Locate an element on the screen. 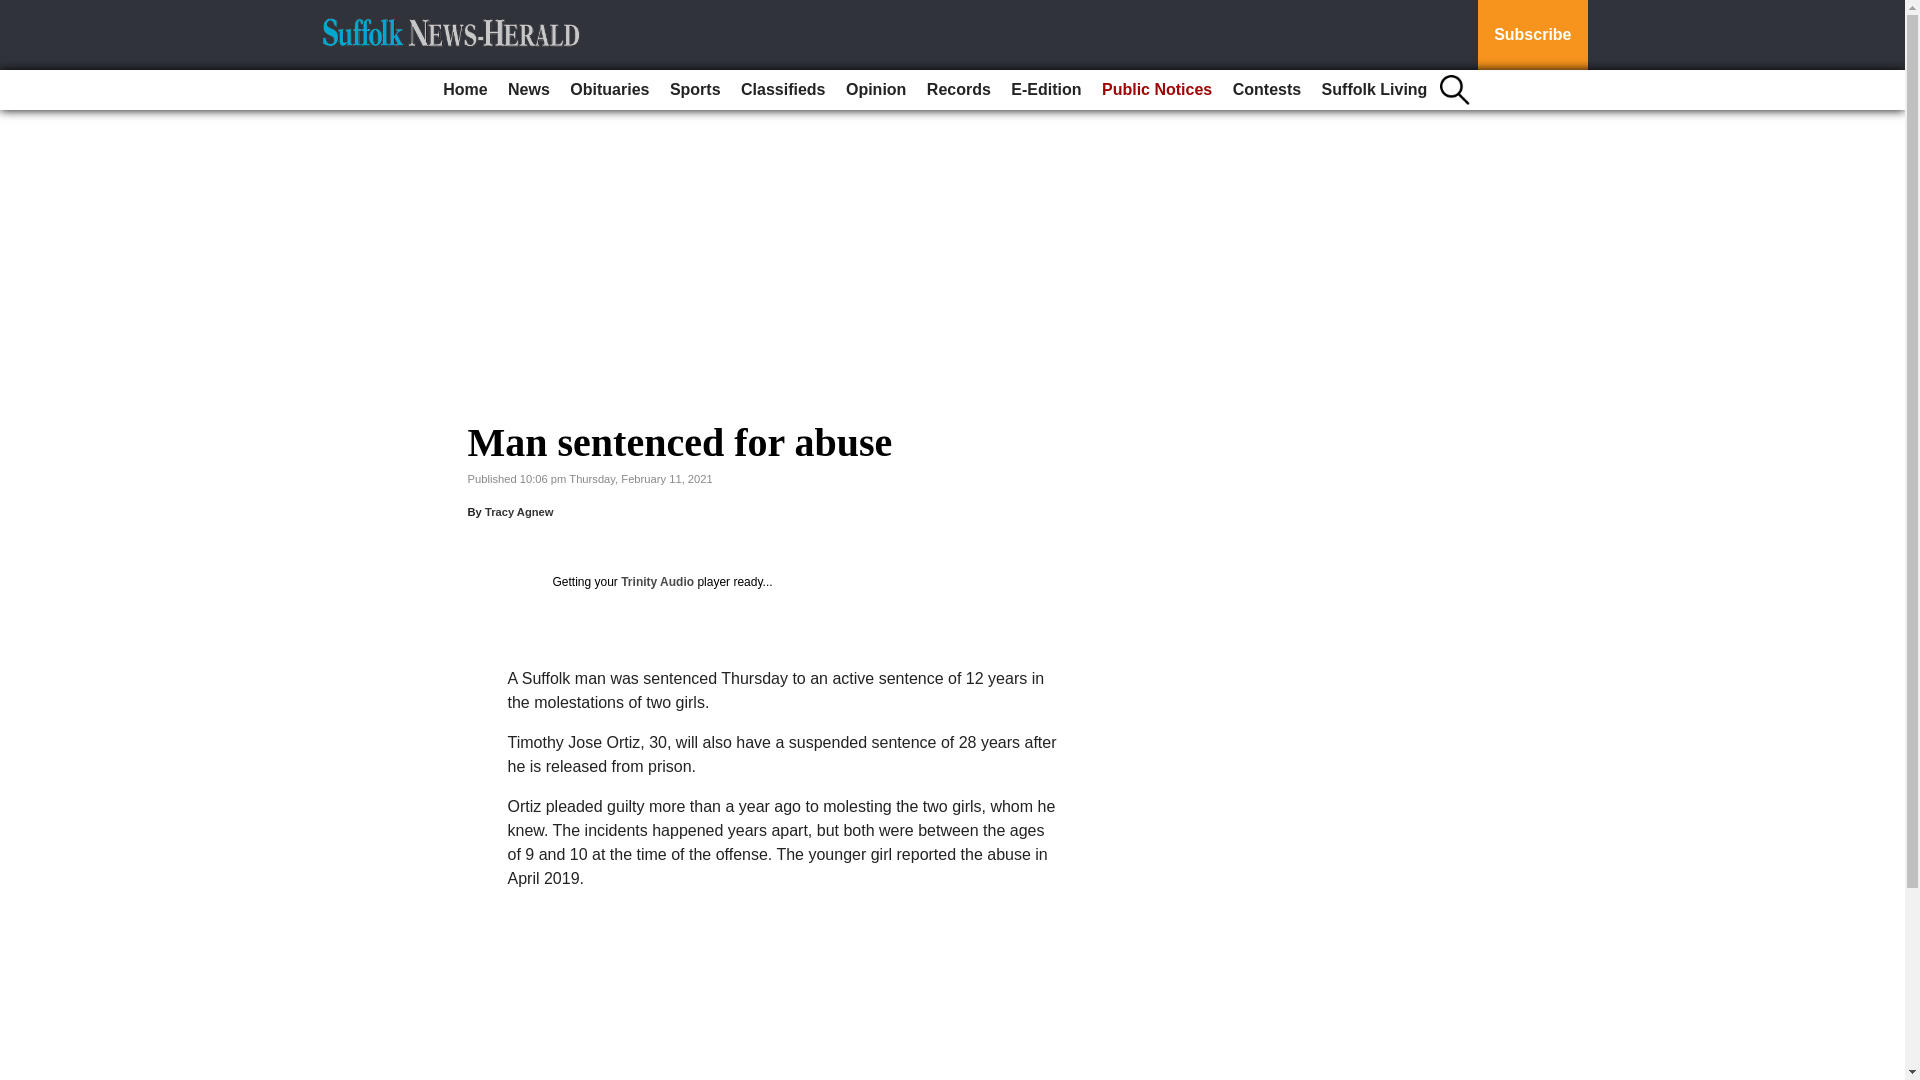 The height and width of the screenshot is (1080, 1920). Classifieds is located at coordinates (783, 90).